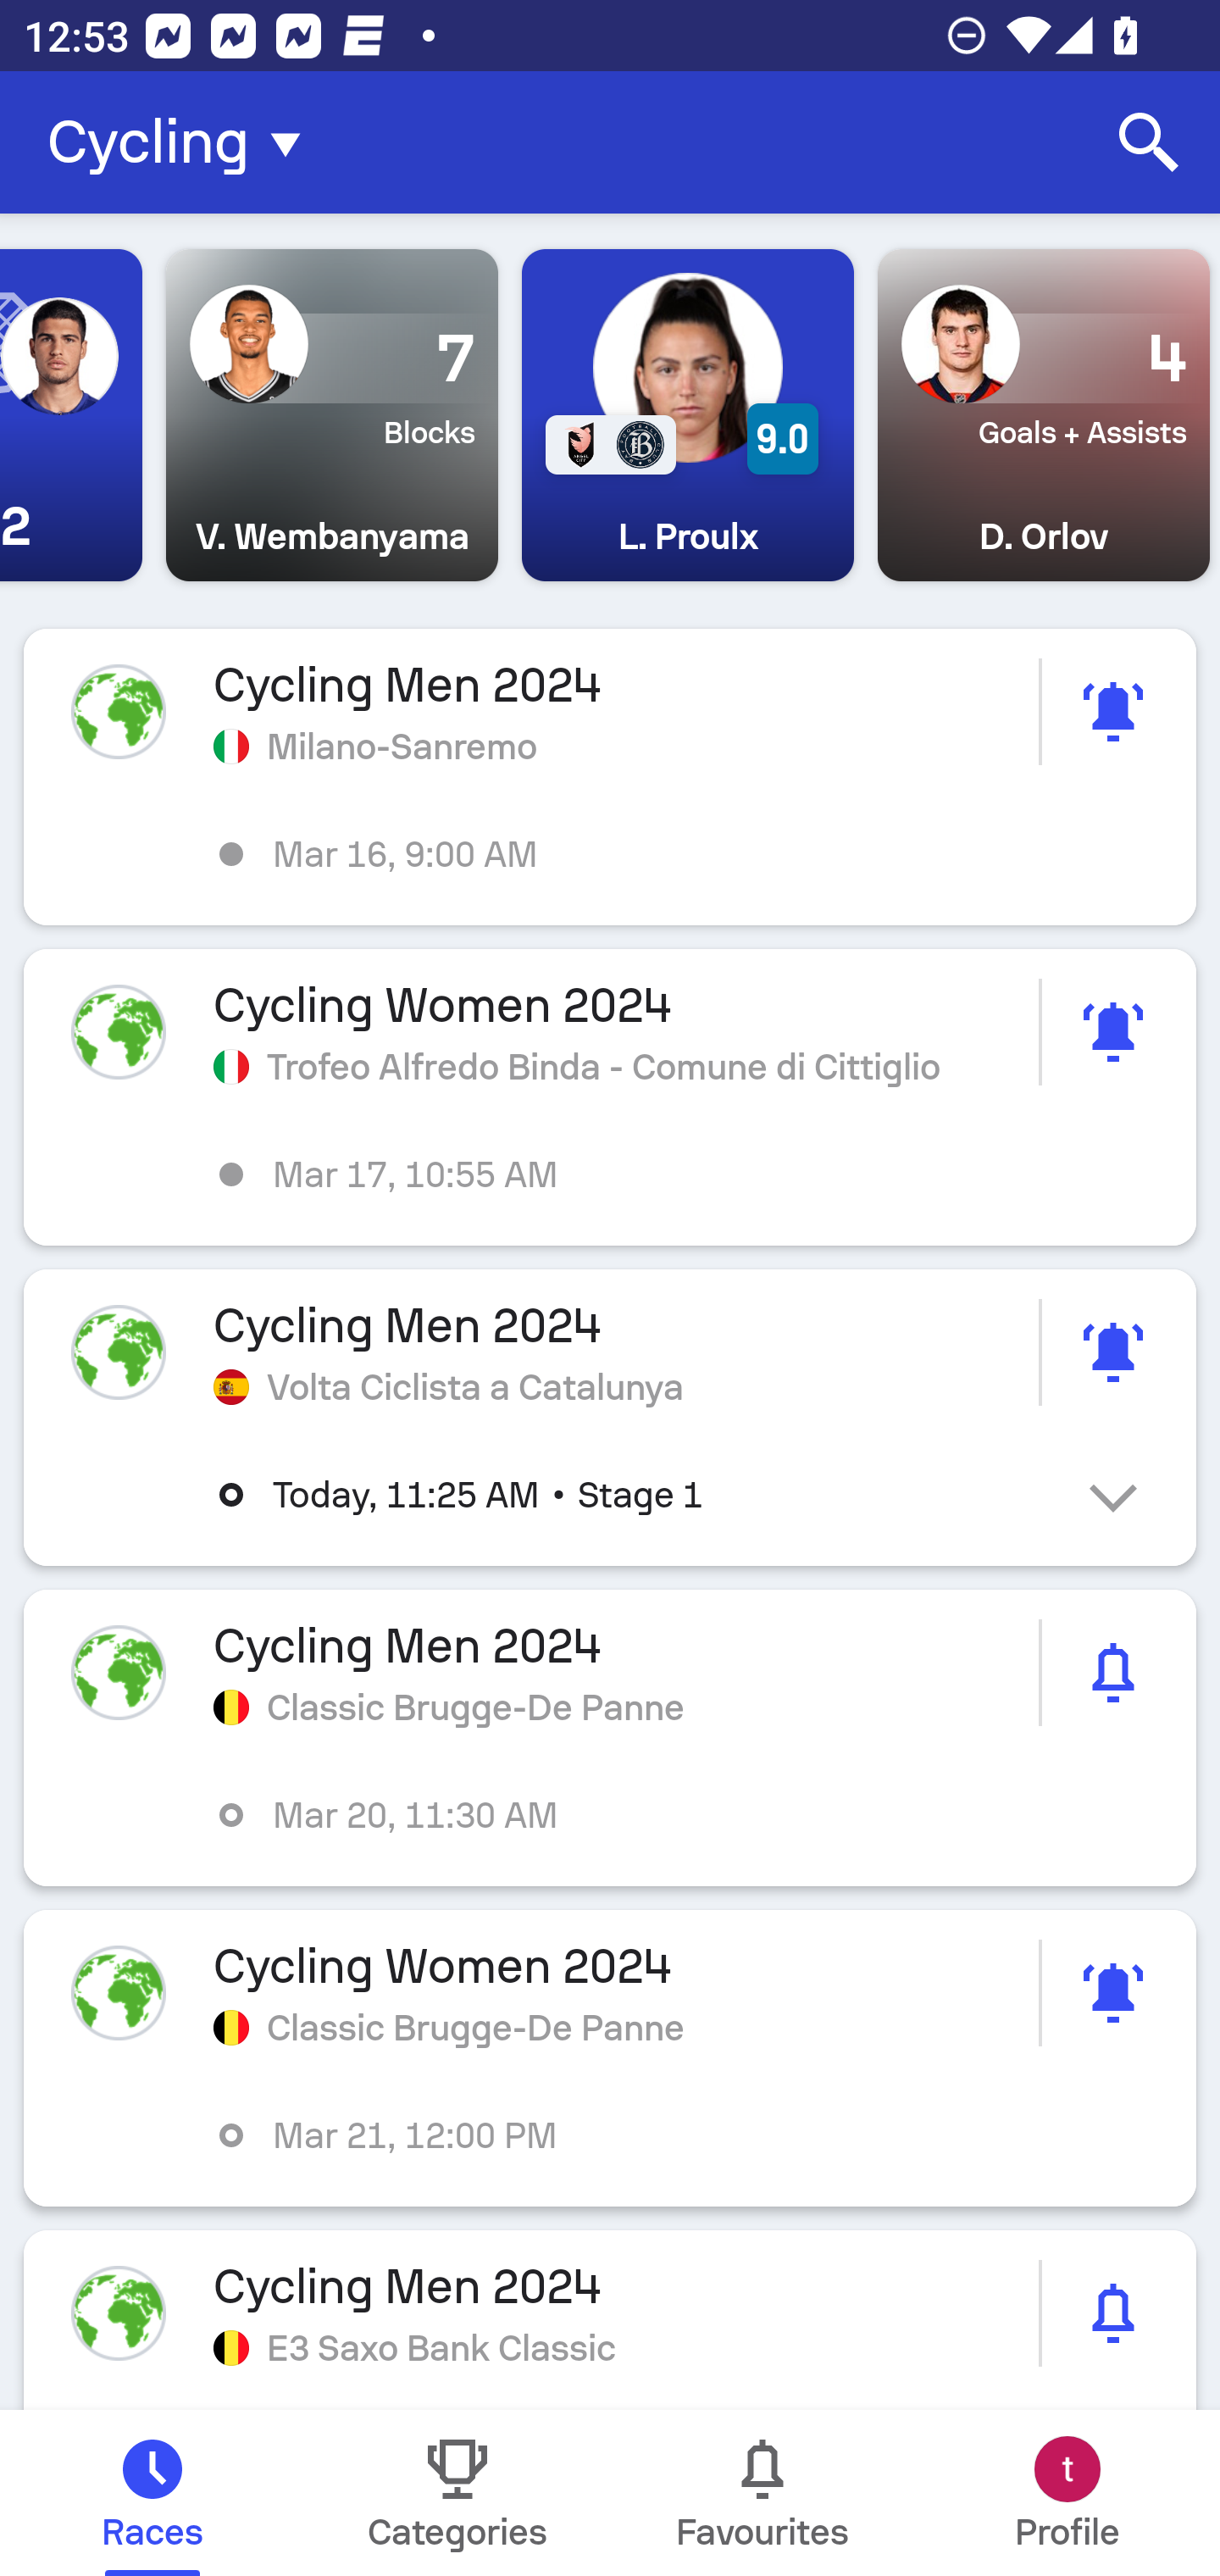 Image resolution: width=1220 pixels, height=2576 pixels. I want to click on Categories, so click(457, 2493).